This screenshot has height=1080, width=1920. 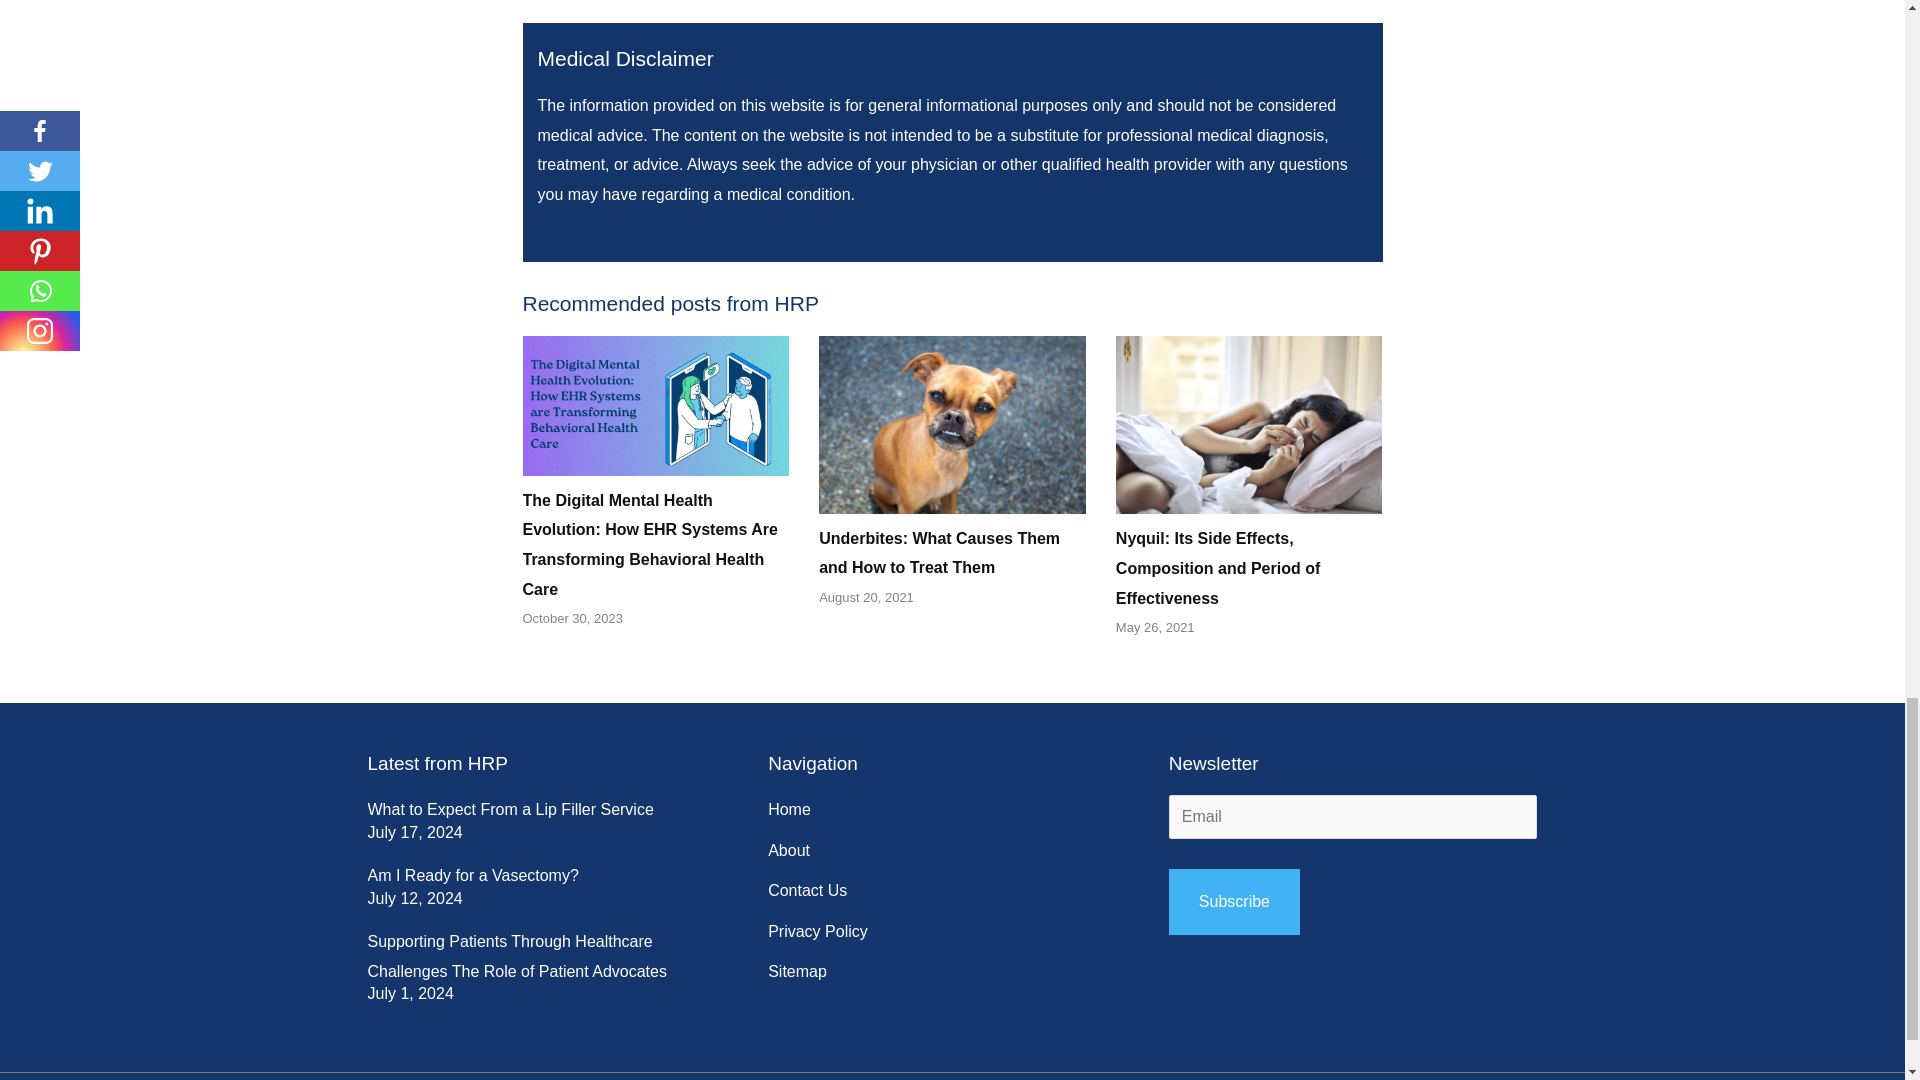 I want to click on Subscribe, so click(x=1234, y=902).